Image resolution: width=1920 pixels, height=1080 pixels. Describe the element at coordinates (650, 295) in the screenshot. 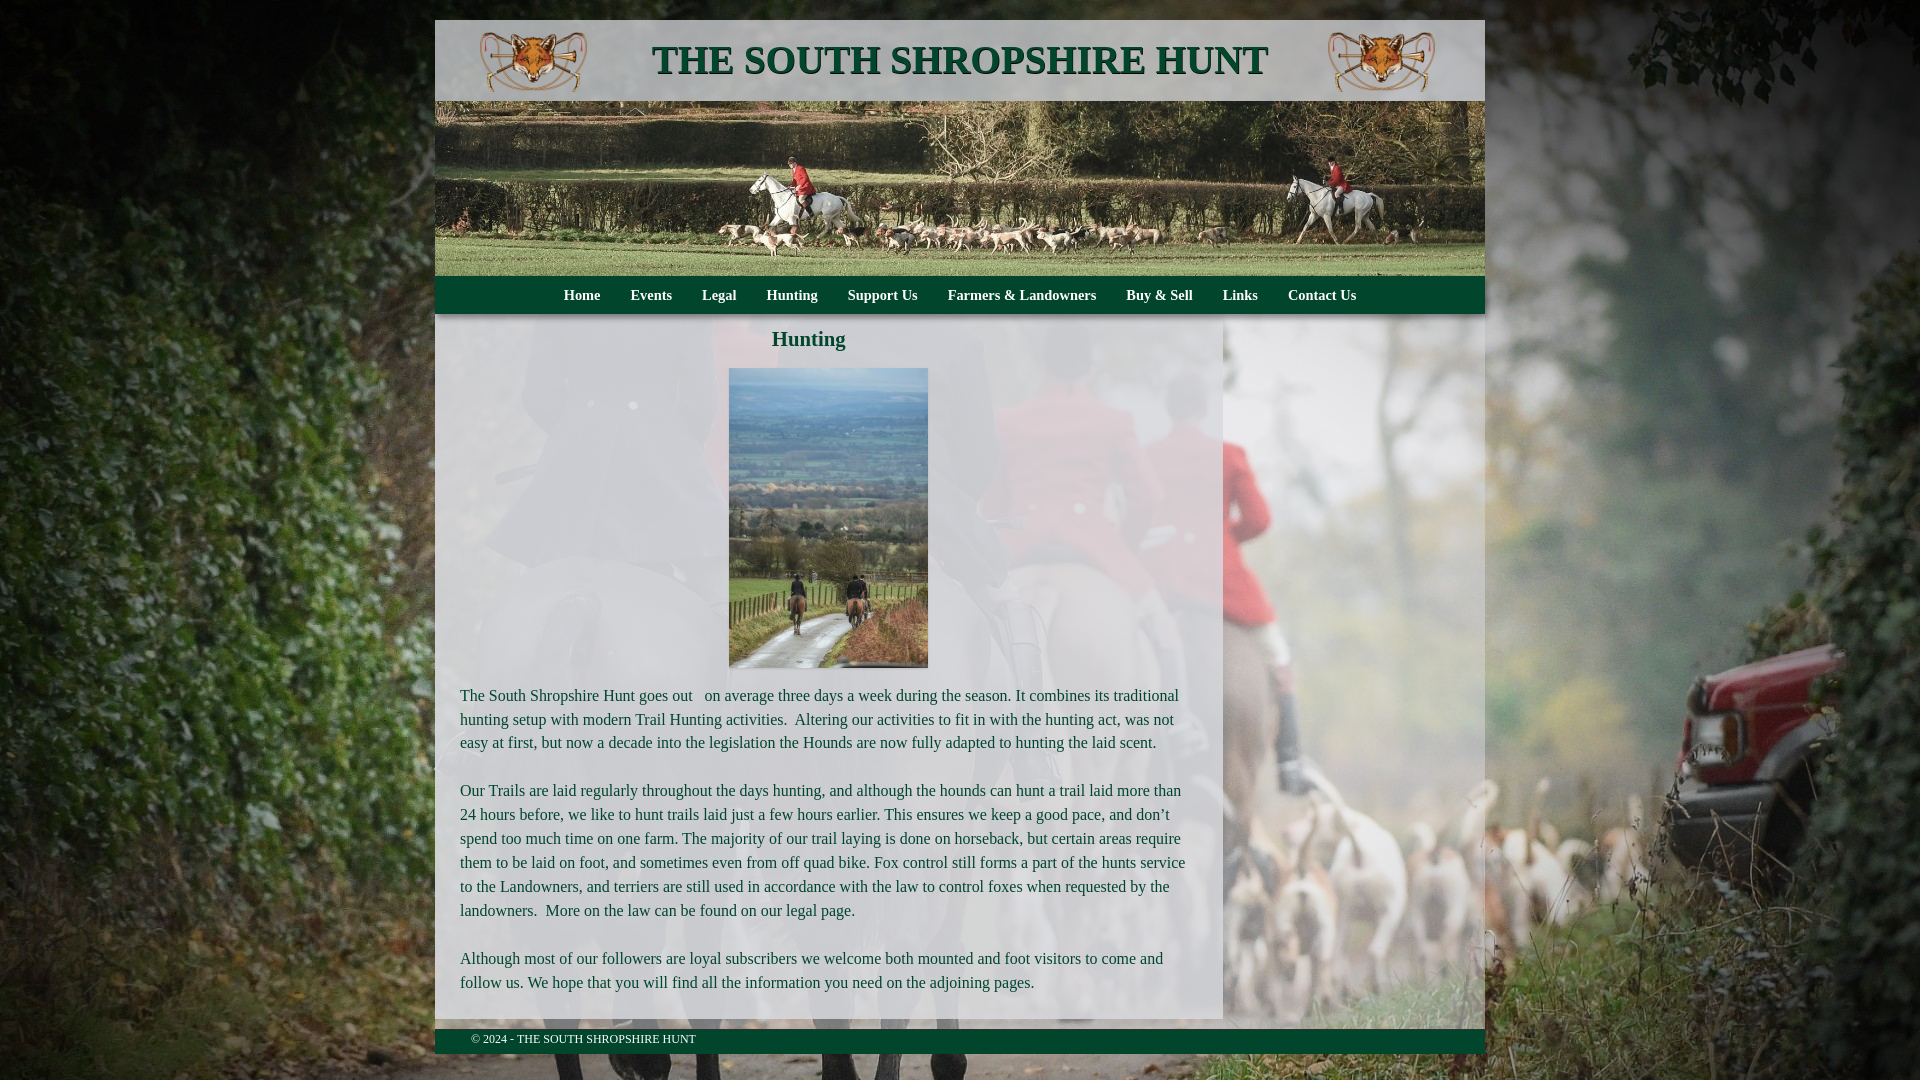

I see `Events` at that location.